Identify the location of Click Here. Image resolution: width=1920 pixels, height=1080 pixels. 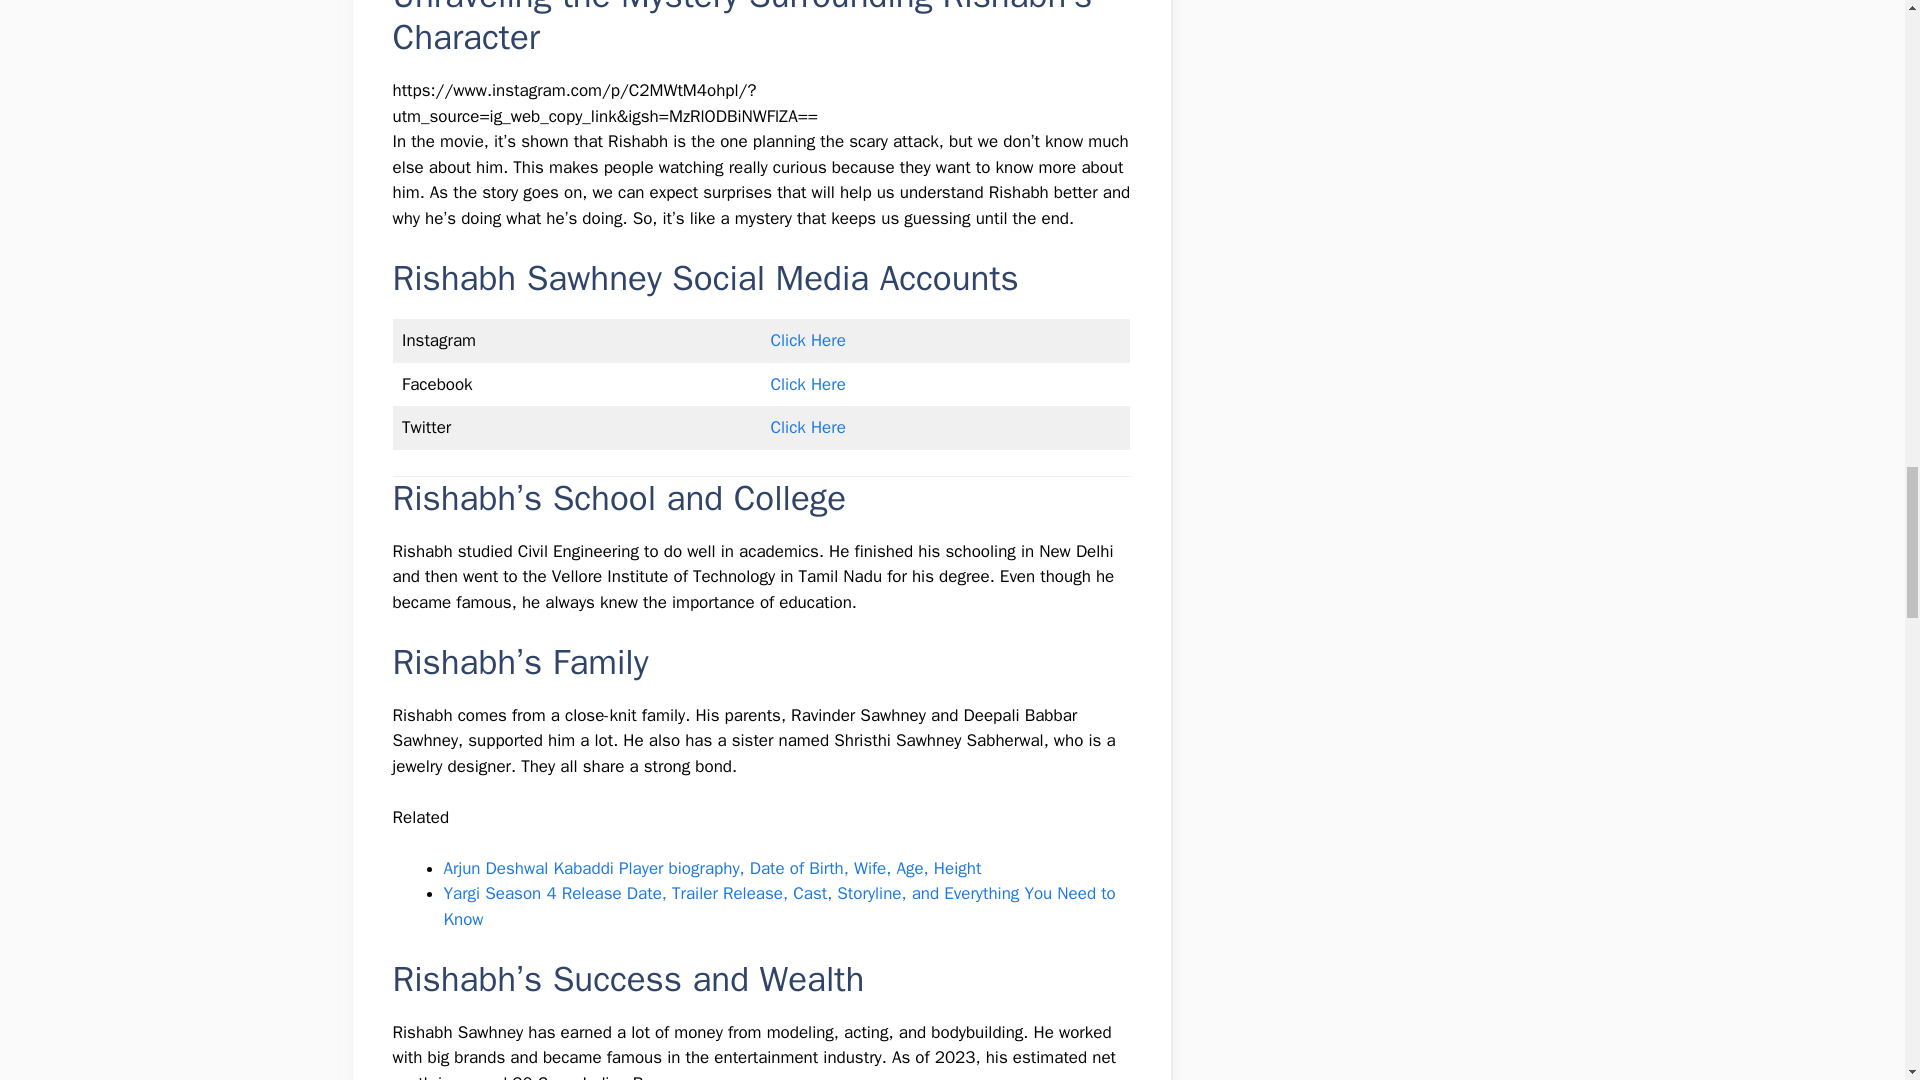
(806, 384).